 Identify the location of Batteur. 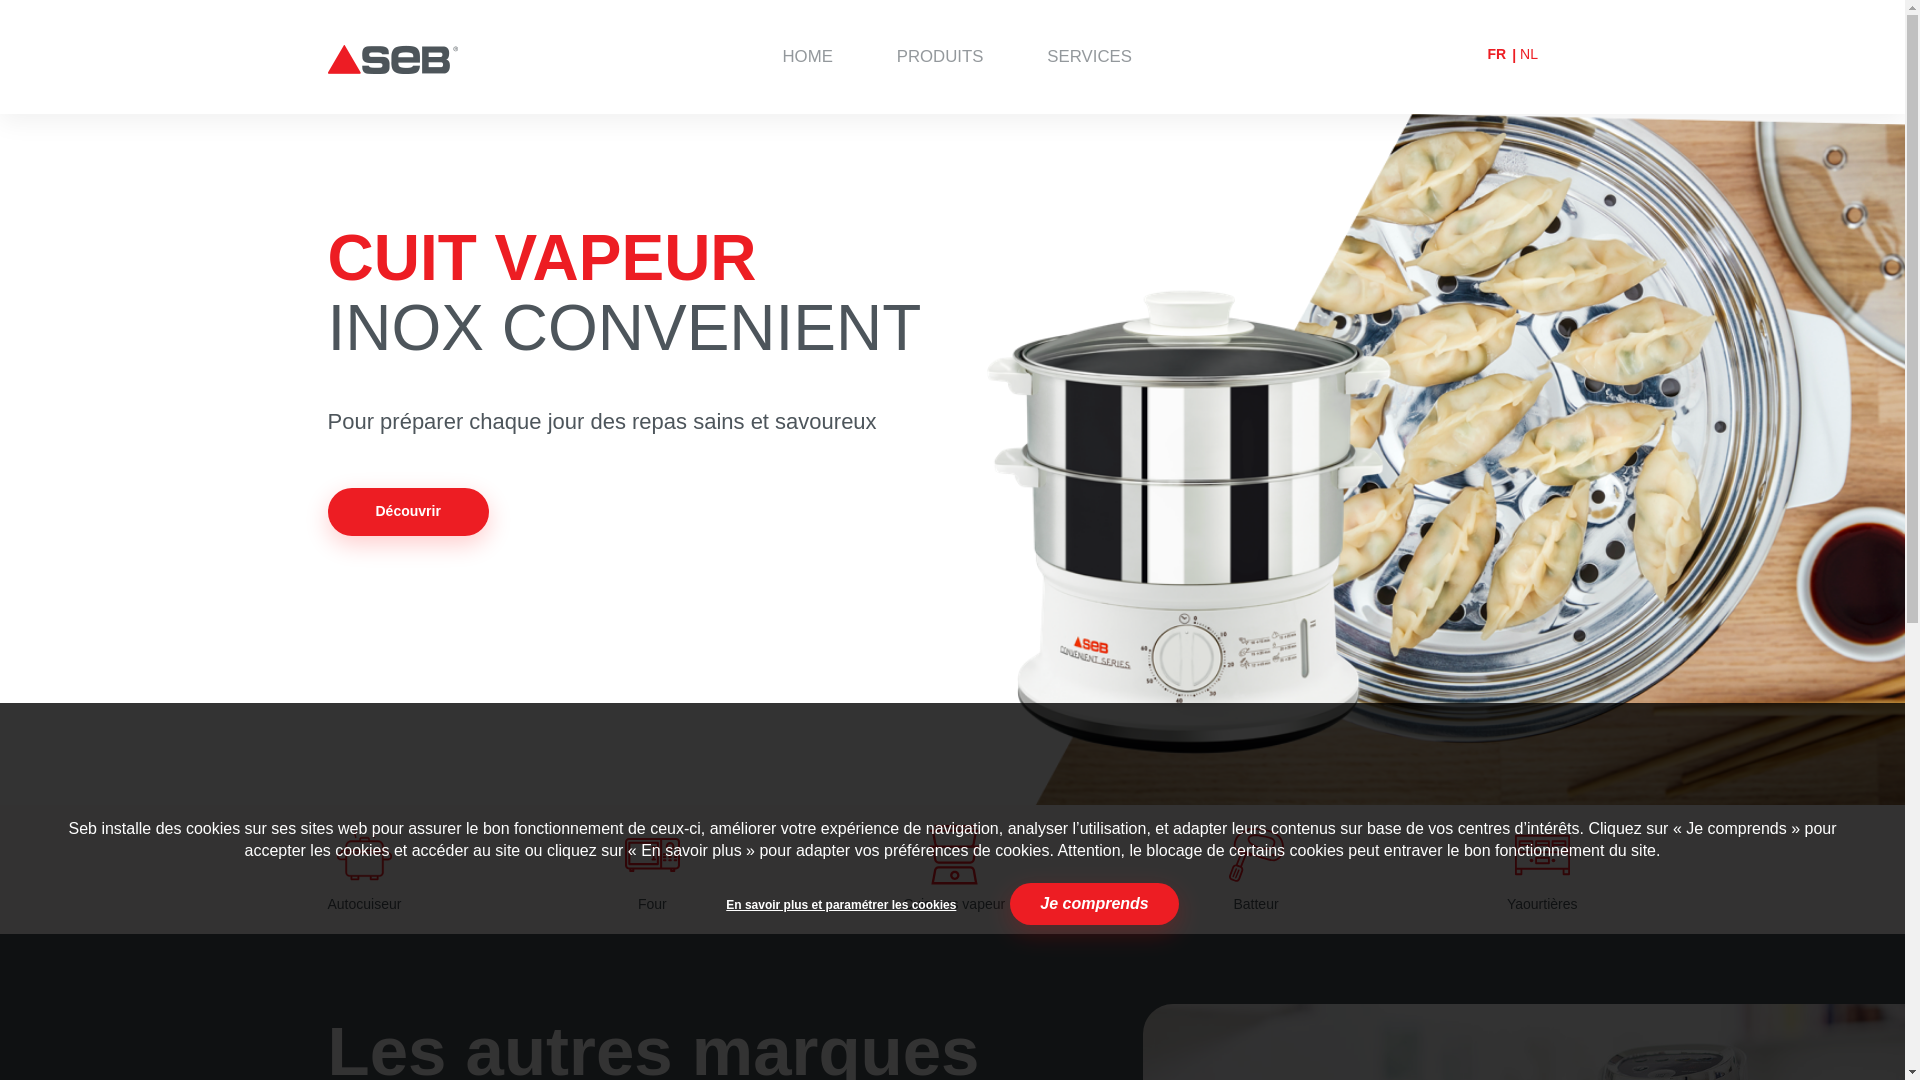
(1256, 870).